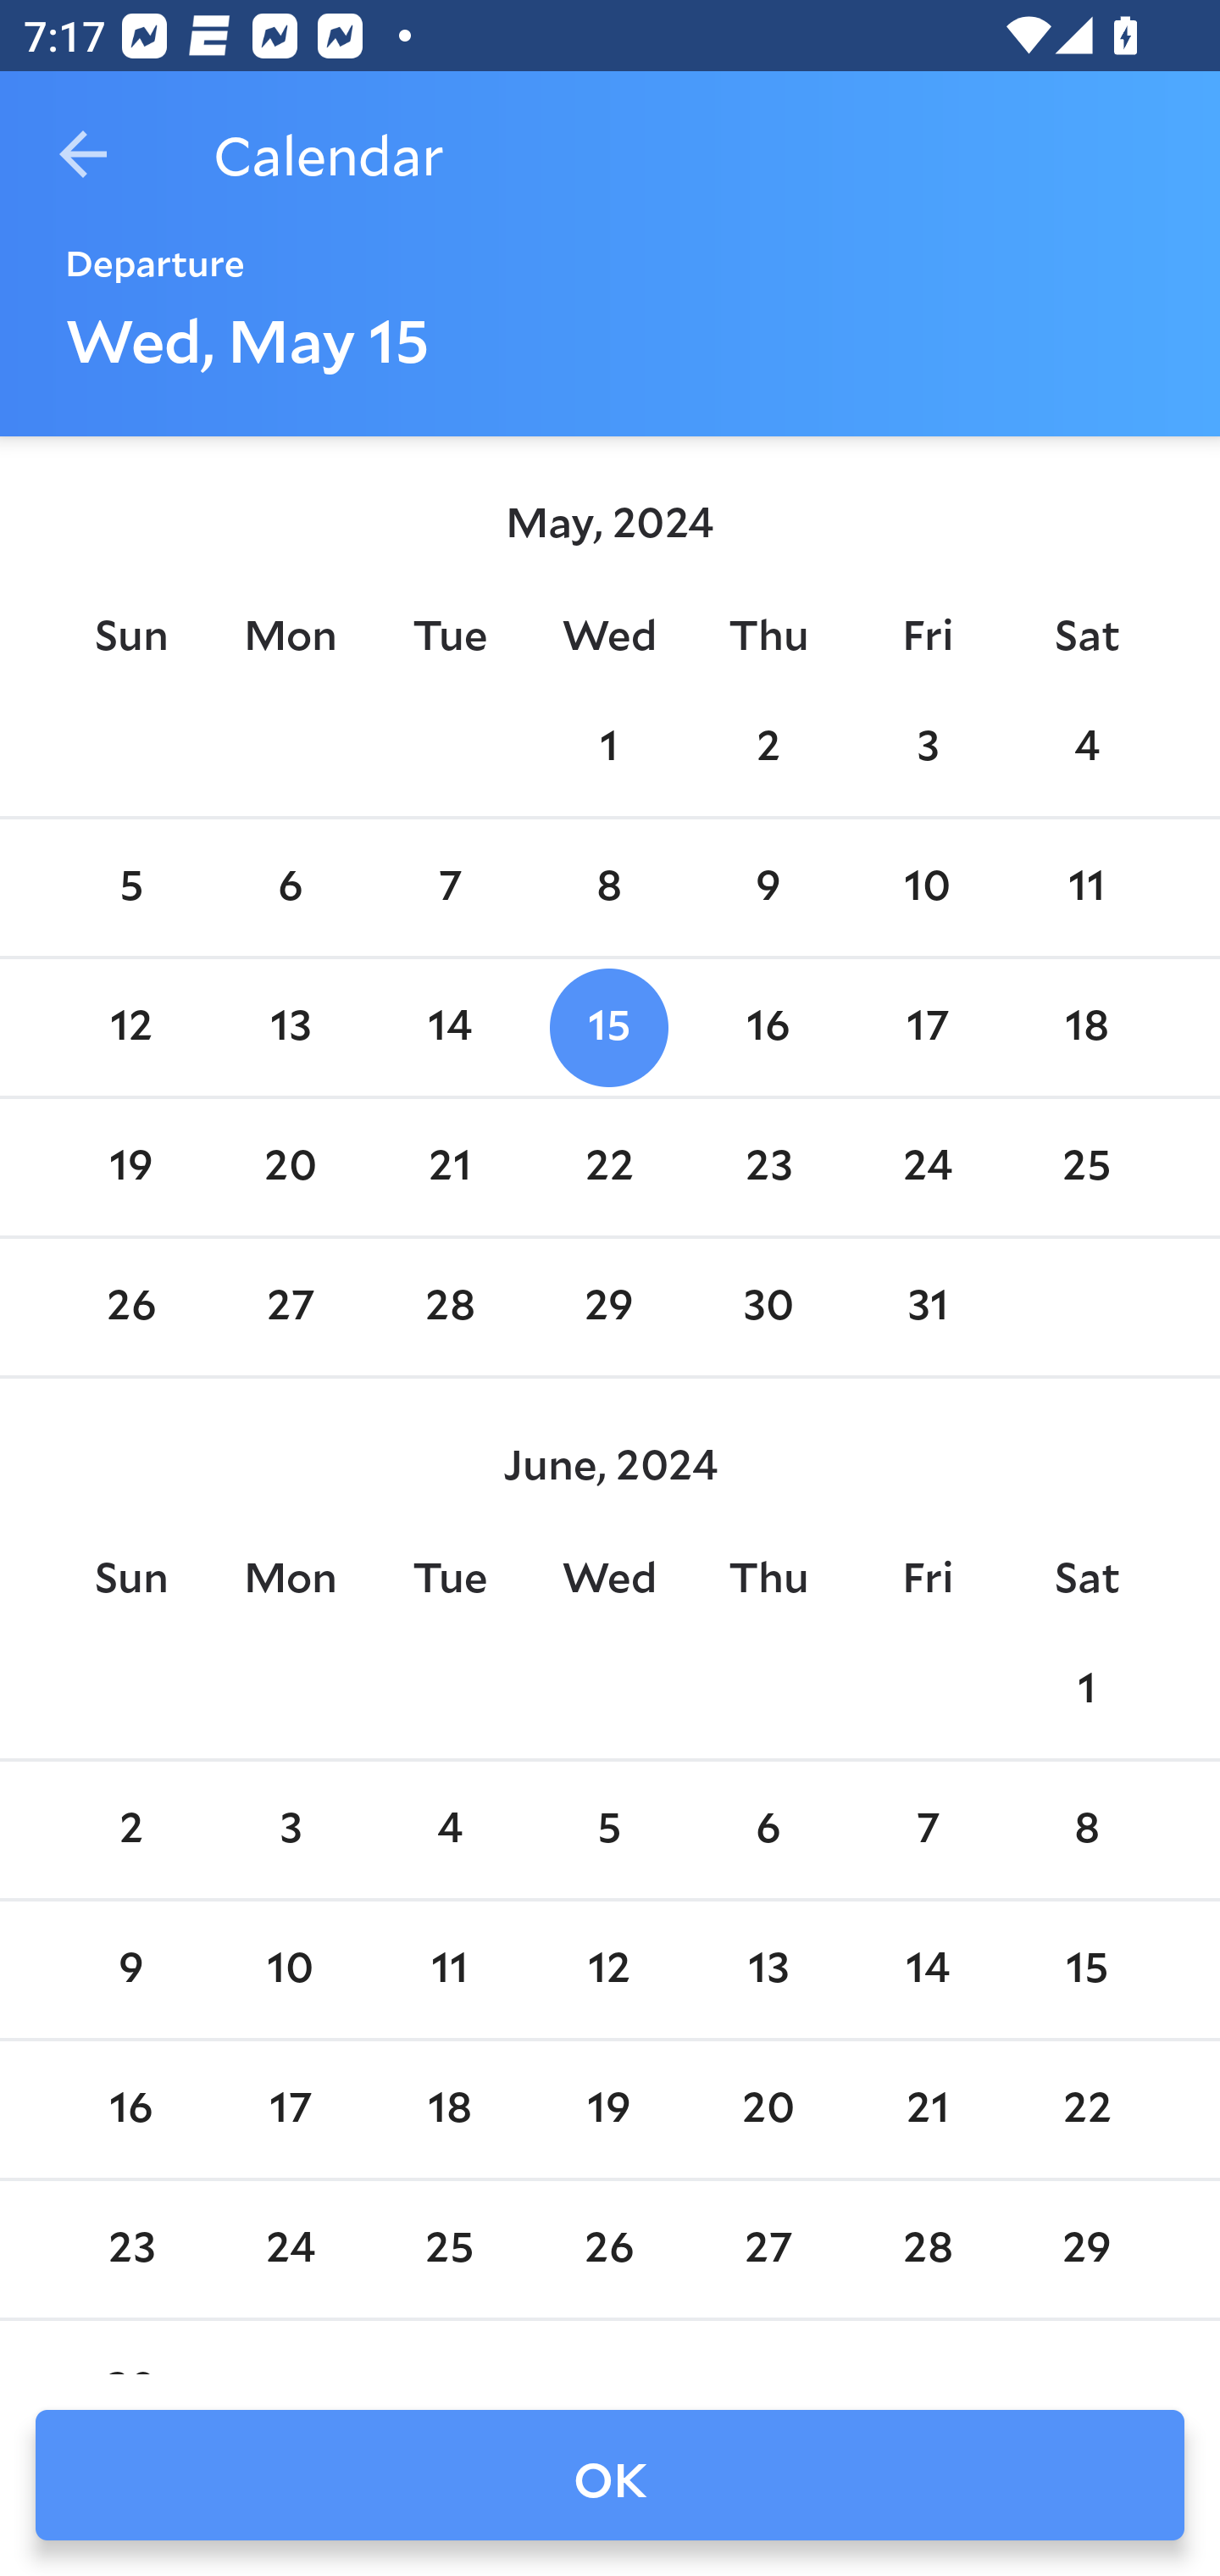 Image resolution: width=1220 pixels, height=2576 pixels. What do you see at coordinates (1086, 1831) in the screenshot?
I see `8` at bounding box center [1086, 1831].